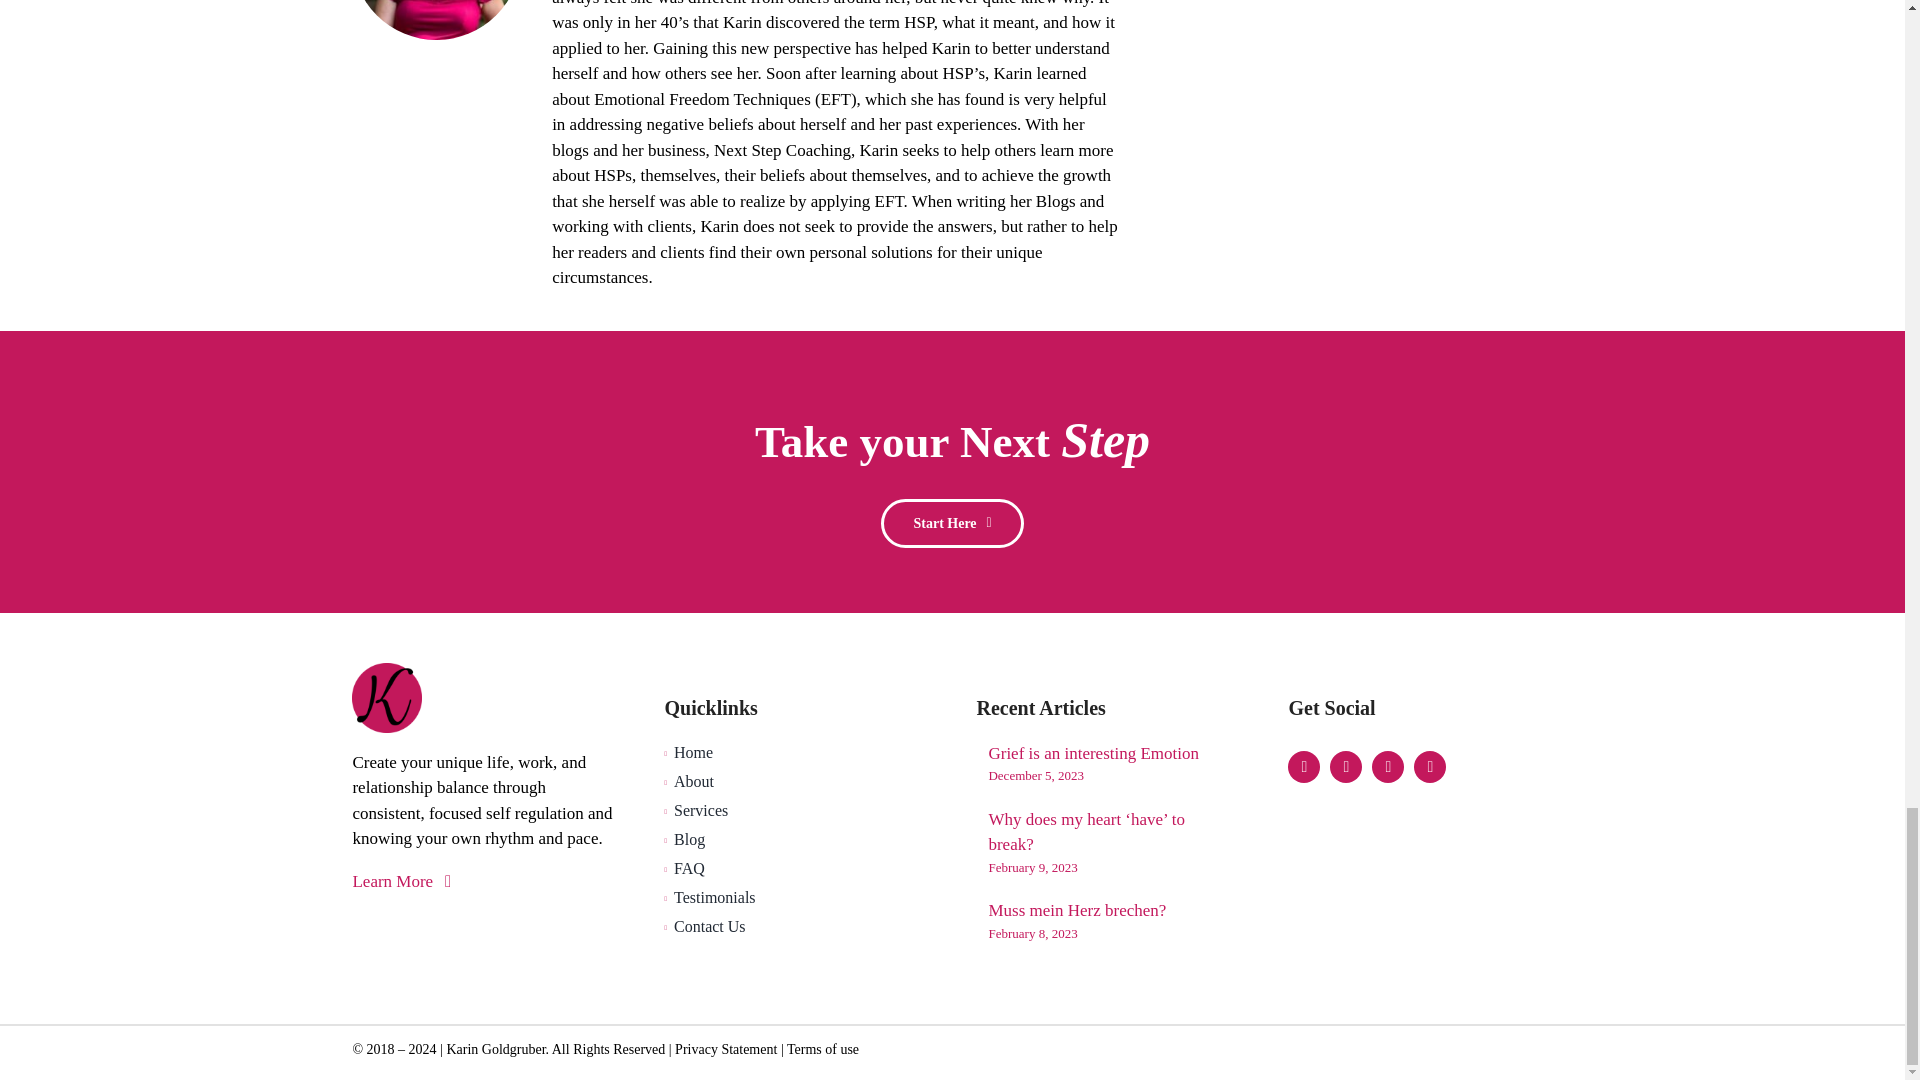  What do you see at coordinates (796, 840) in the screenshot?
I see `Blog` at bounding box center [796, 840].